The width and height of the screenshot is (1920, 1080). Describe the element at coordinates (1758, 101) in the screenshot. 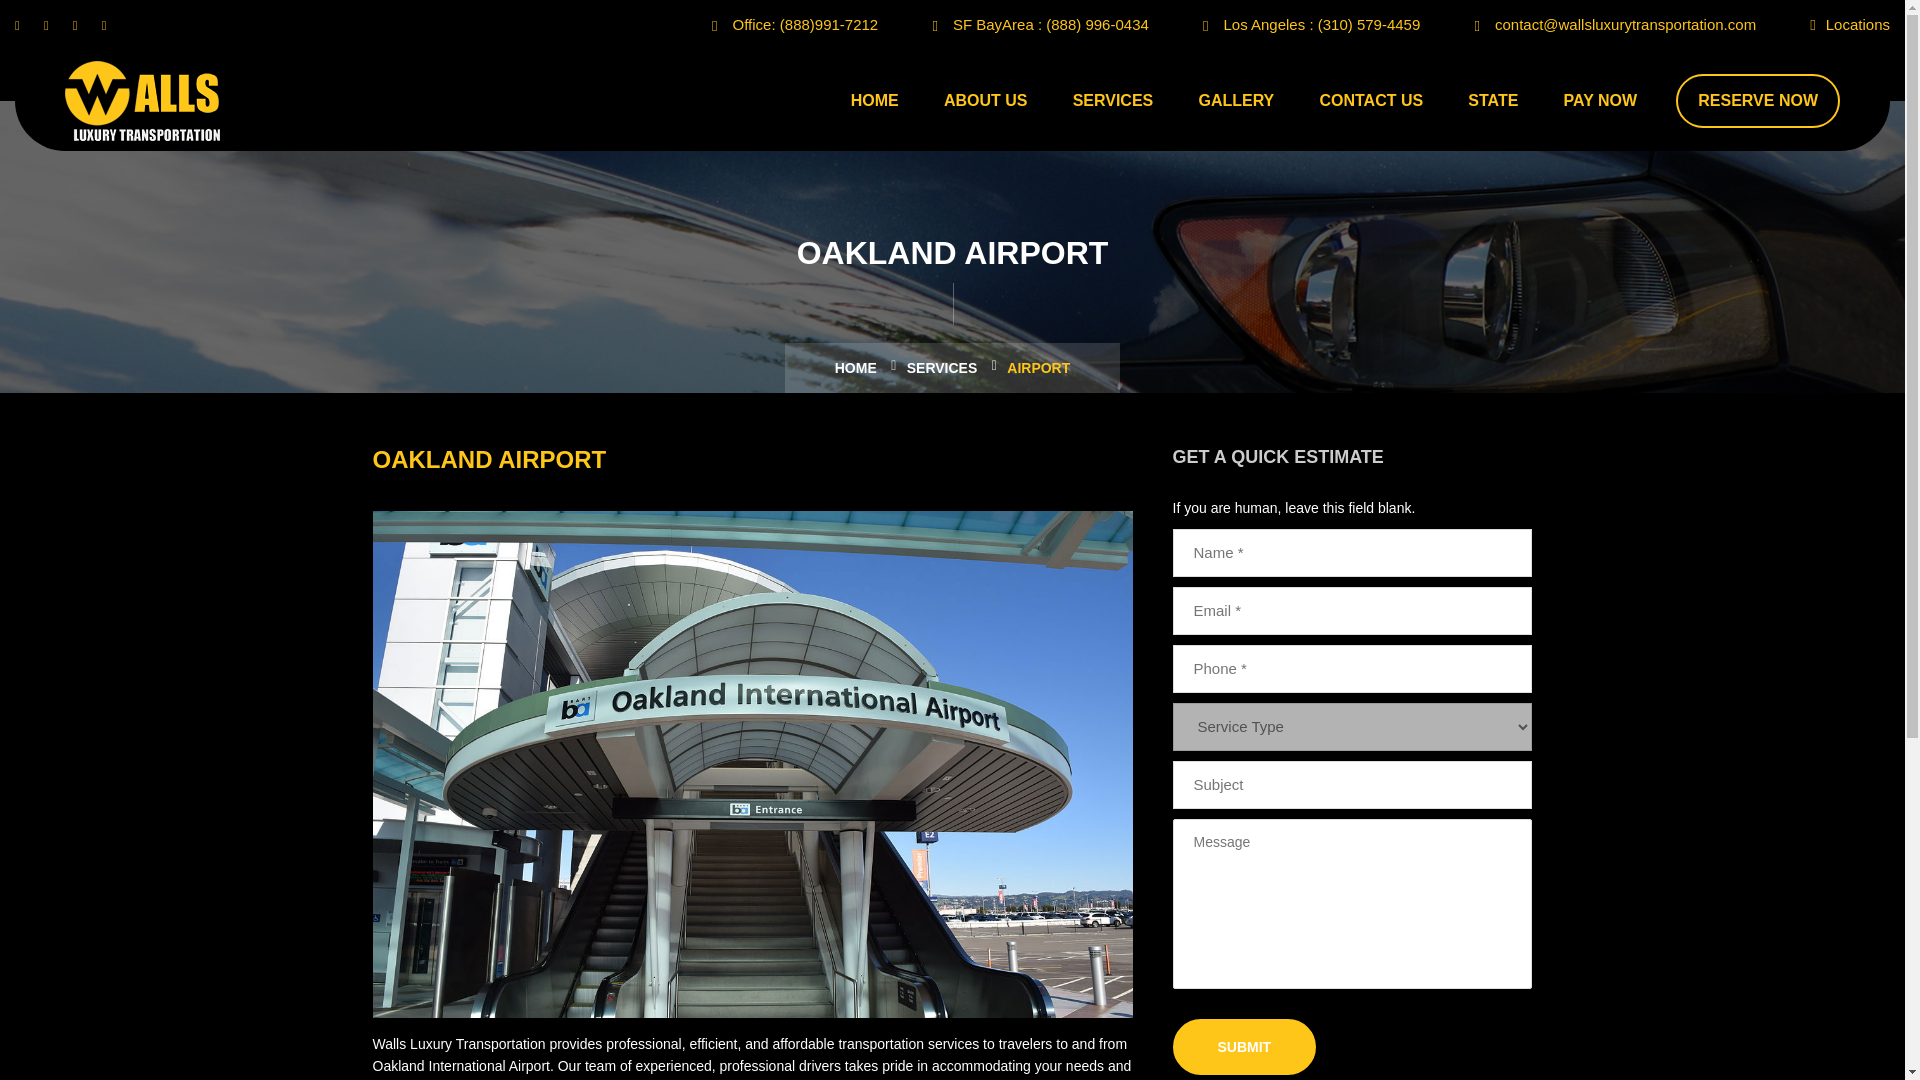

I see `RESERVE NOW` at that location.